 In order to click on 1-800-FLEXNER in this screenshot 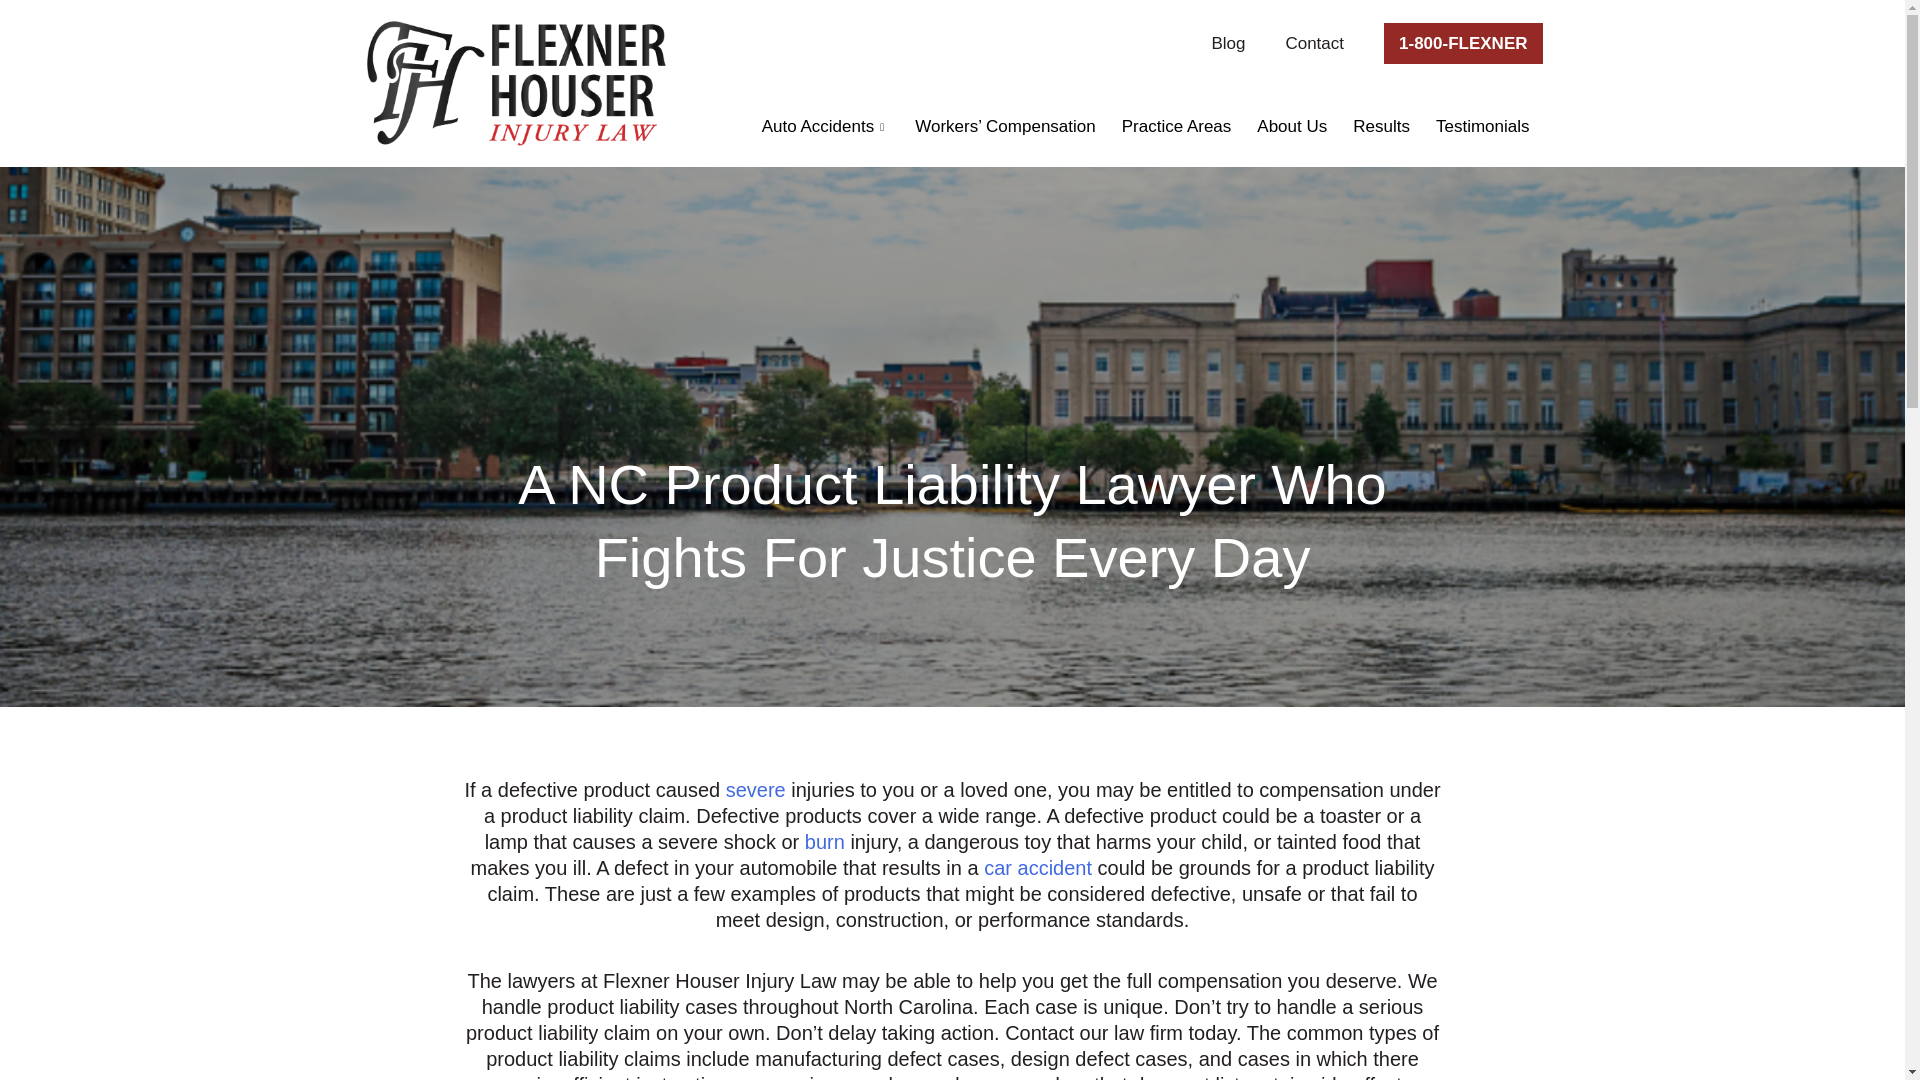, I will do `click(1462, 42)`.